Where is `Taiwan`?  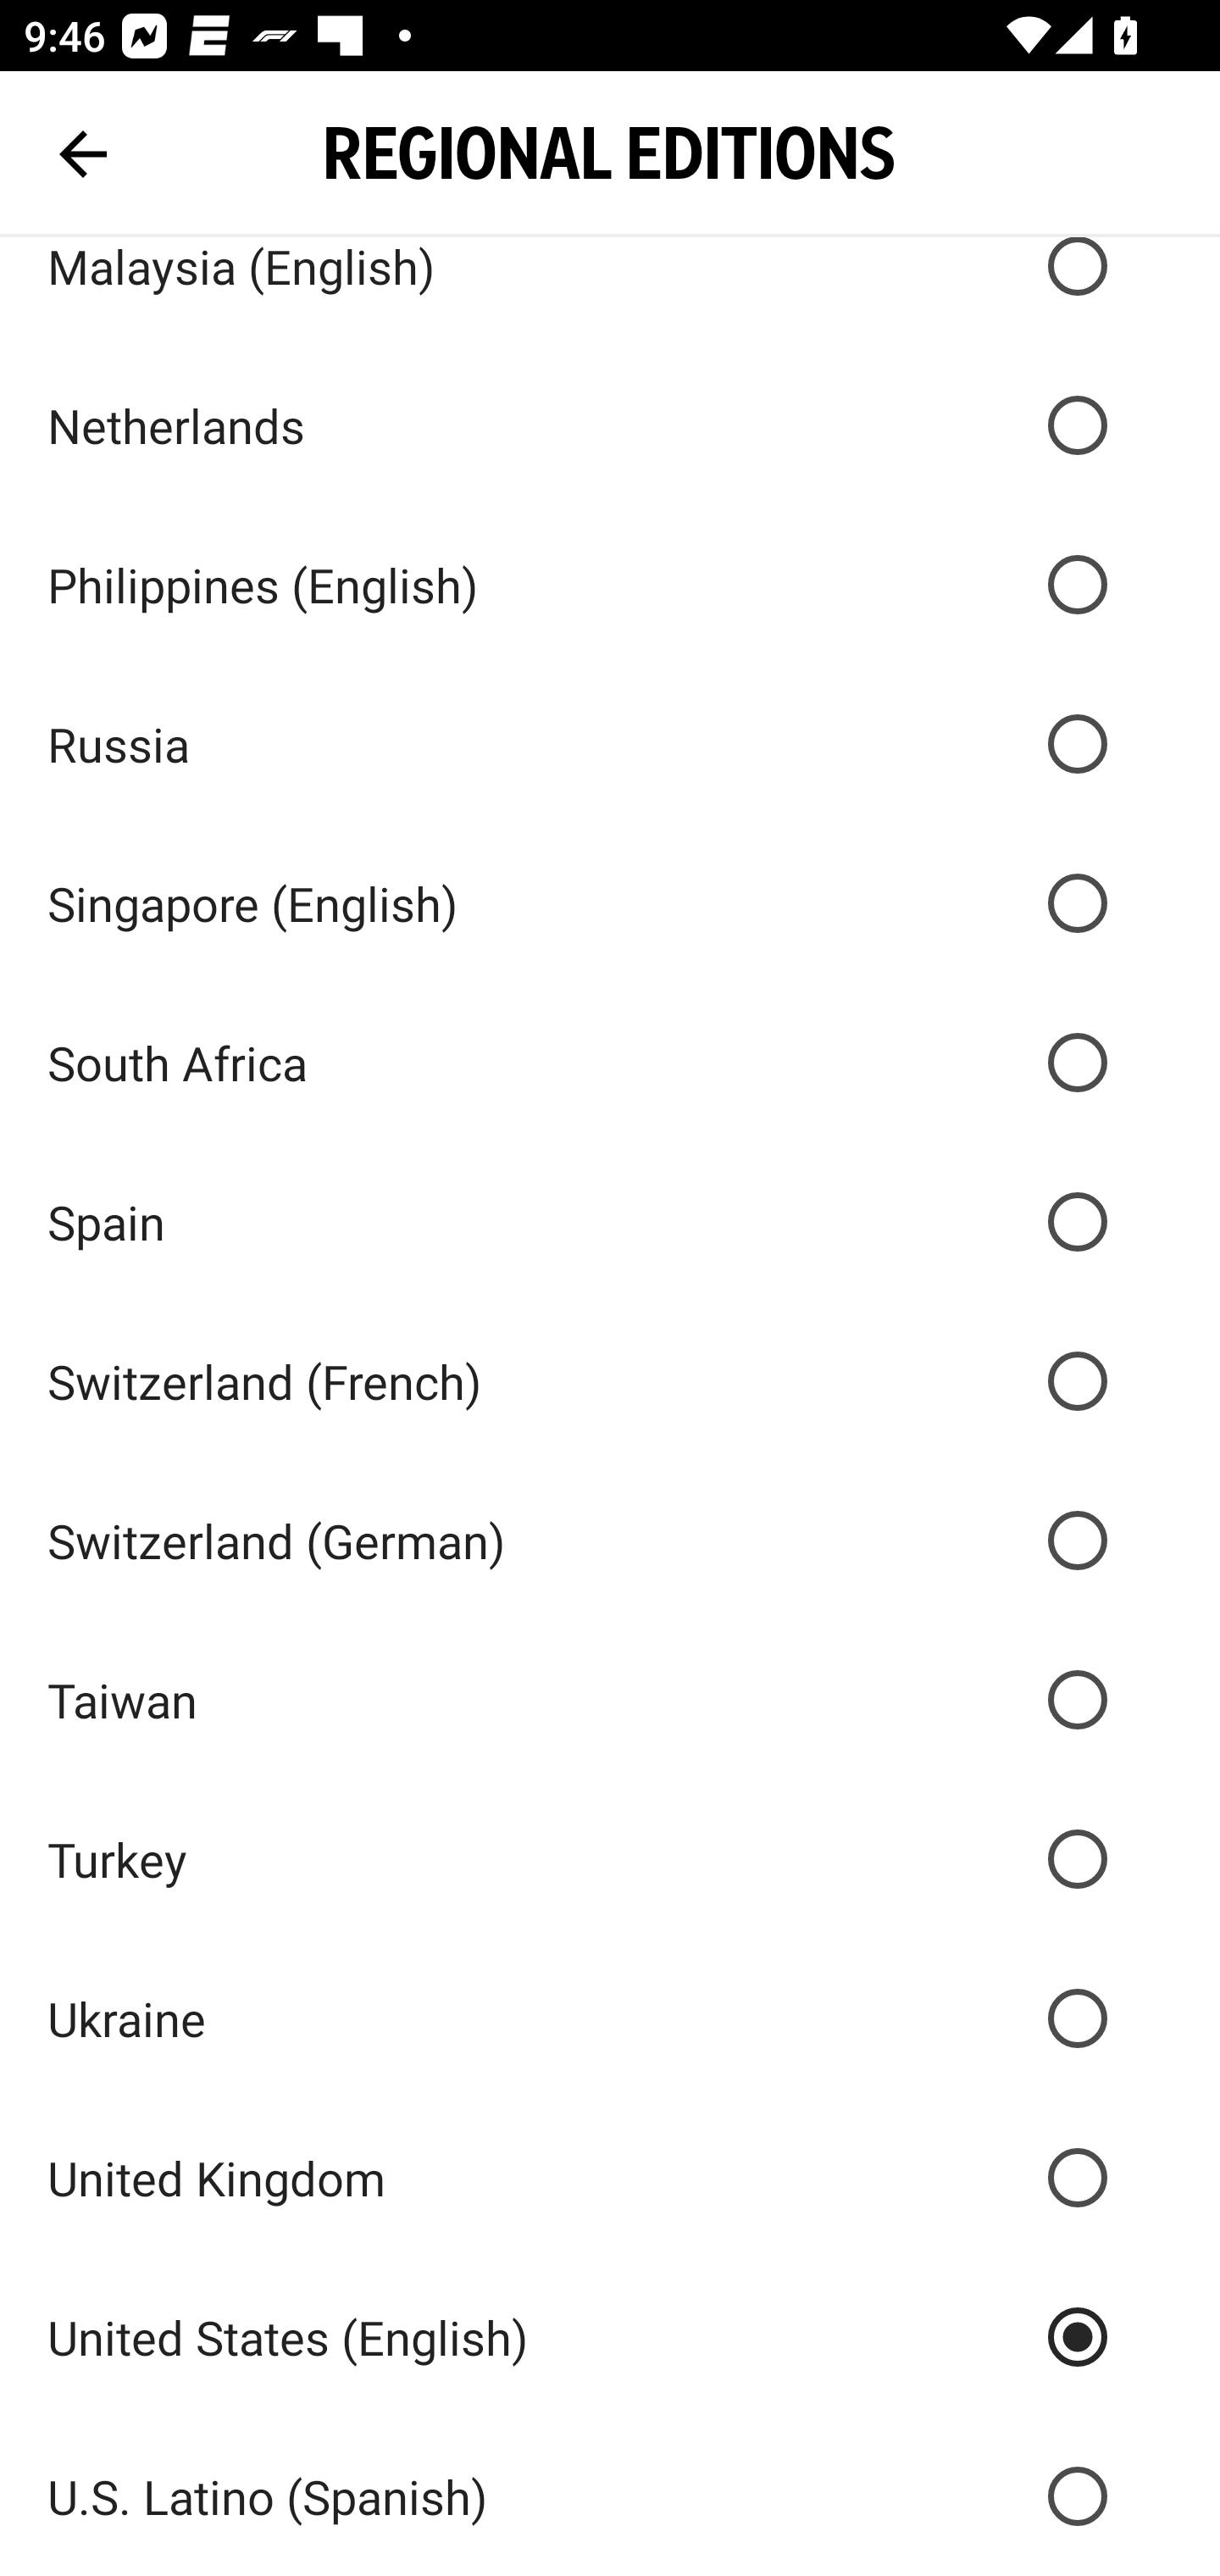
Taiwan is located at coordinates (610, 1700).